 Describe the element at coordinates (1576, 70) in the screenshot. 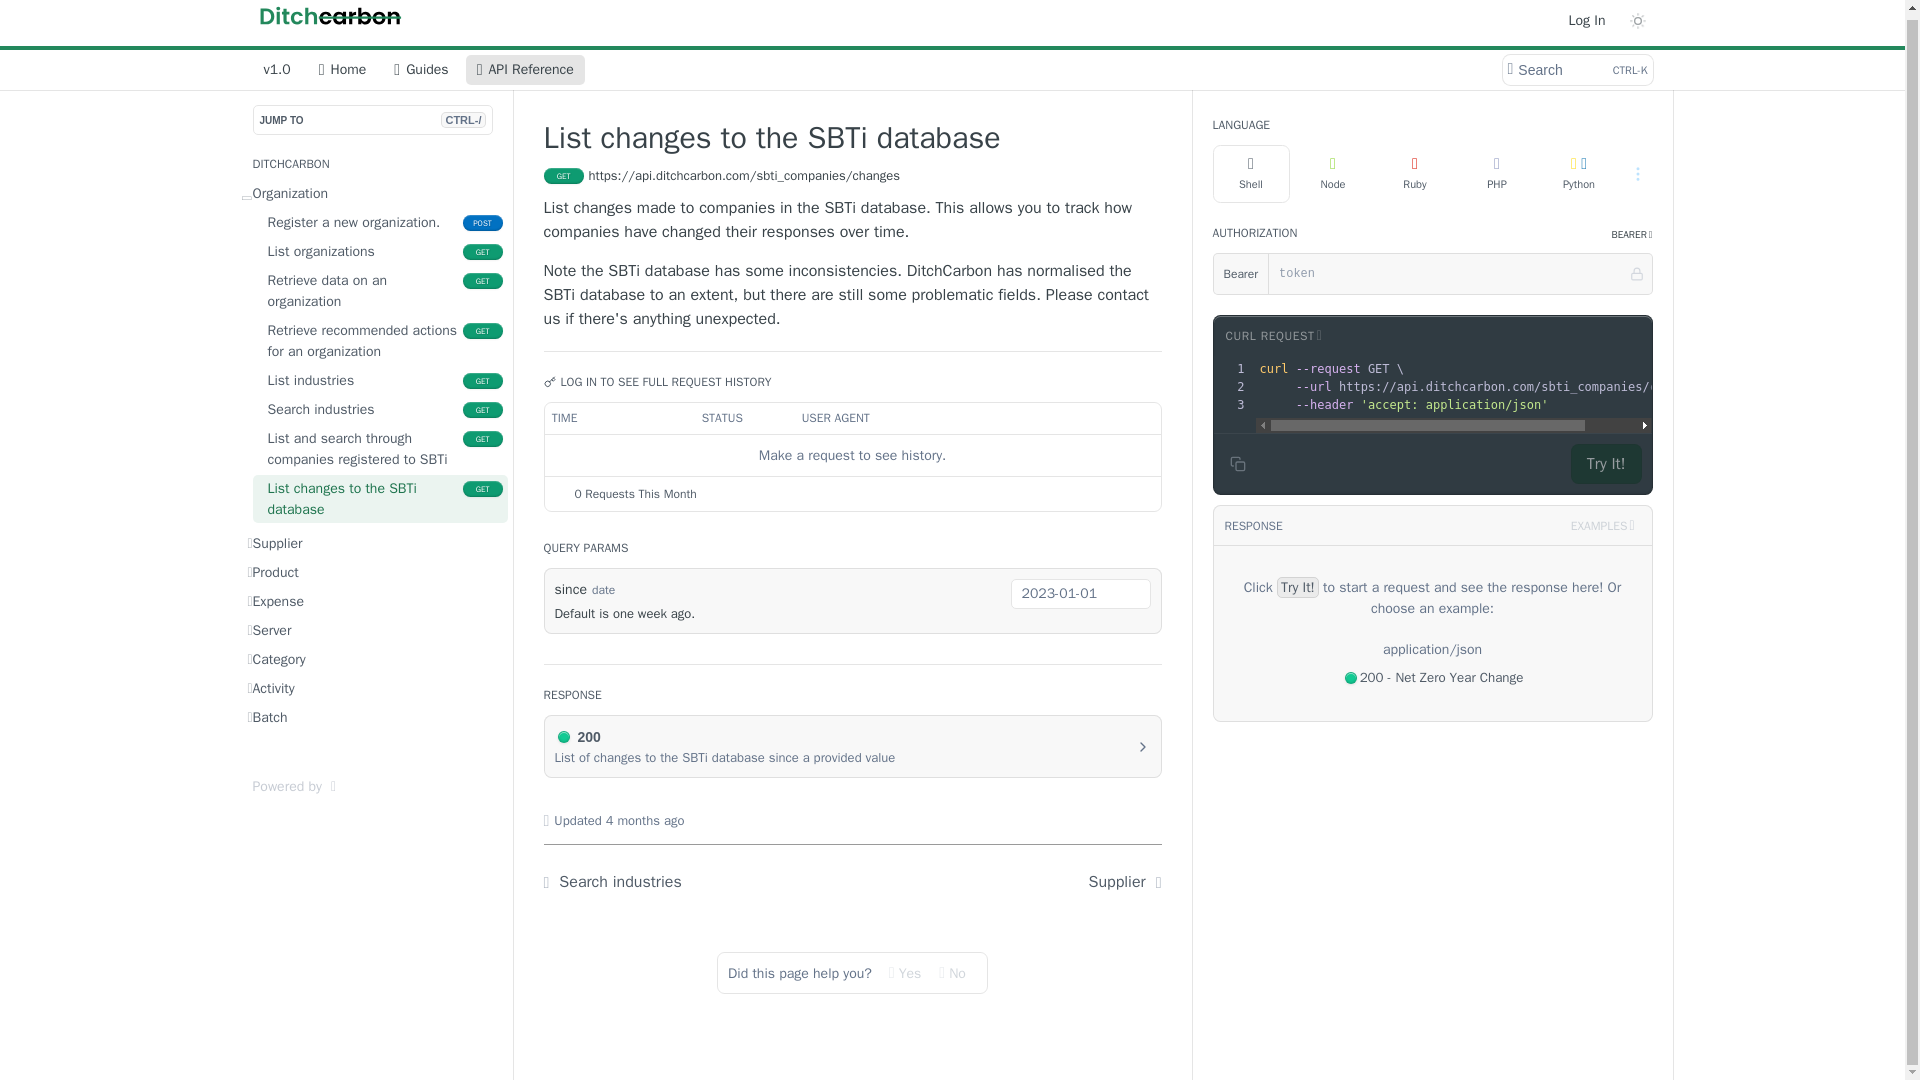

I see `Product` at that location.